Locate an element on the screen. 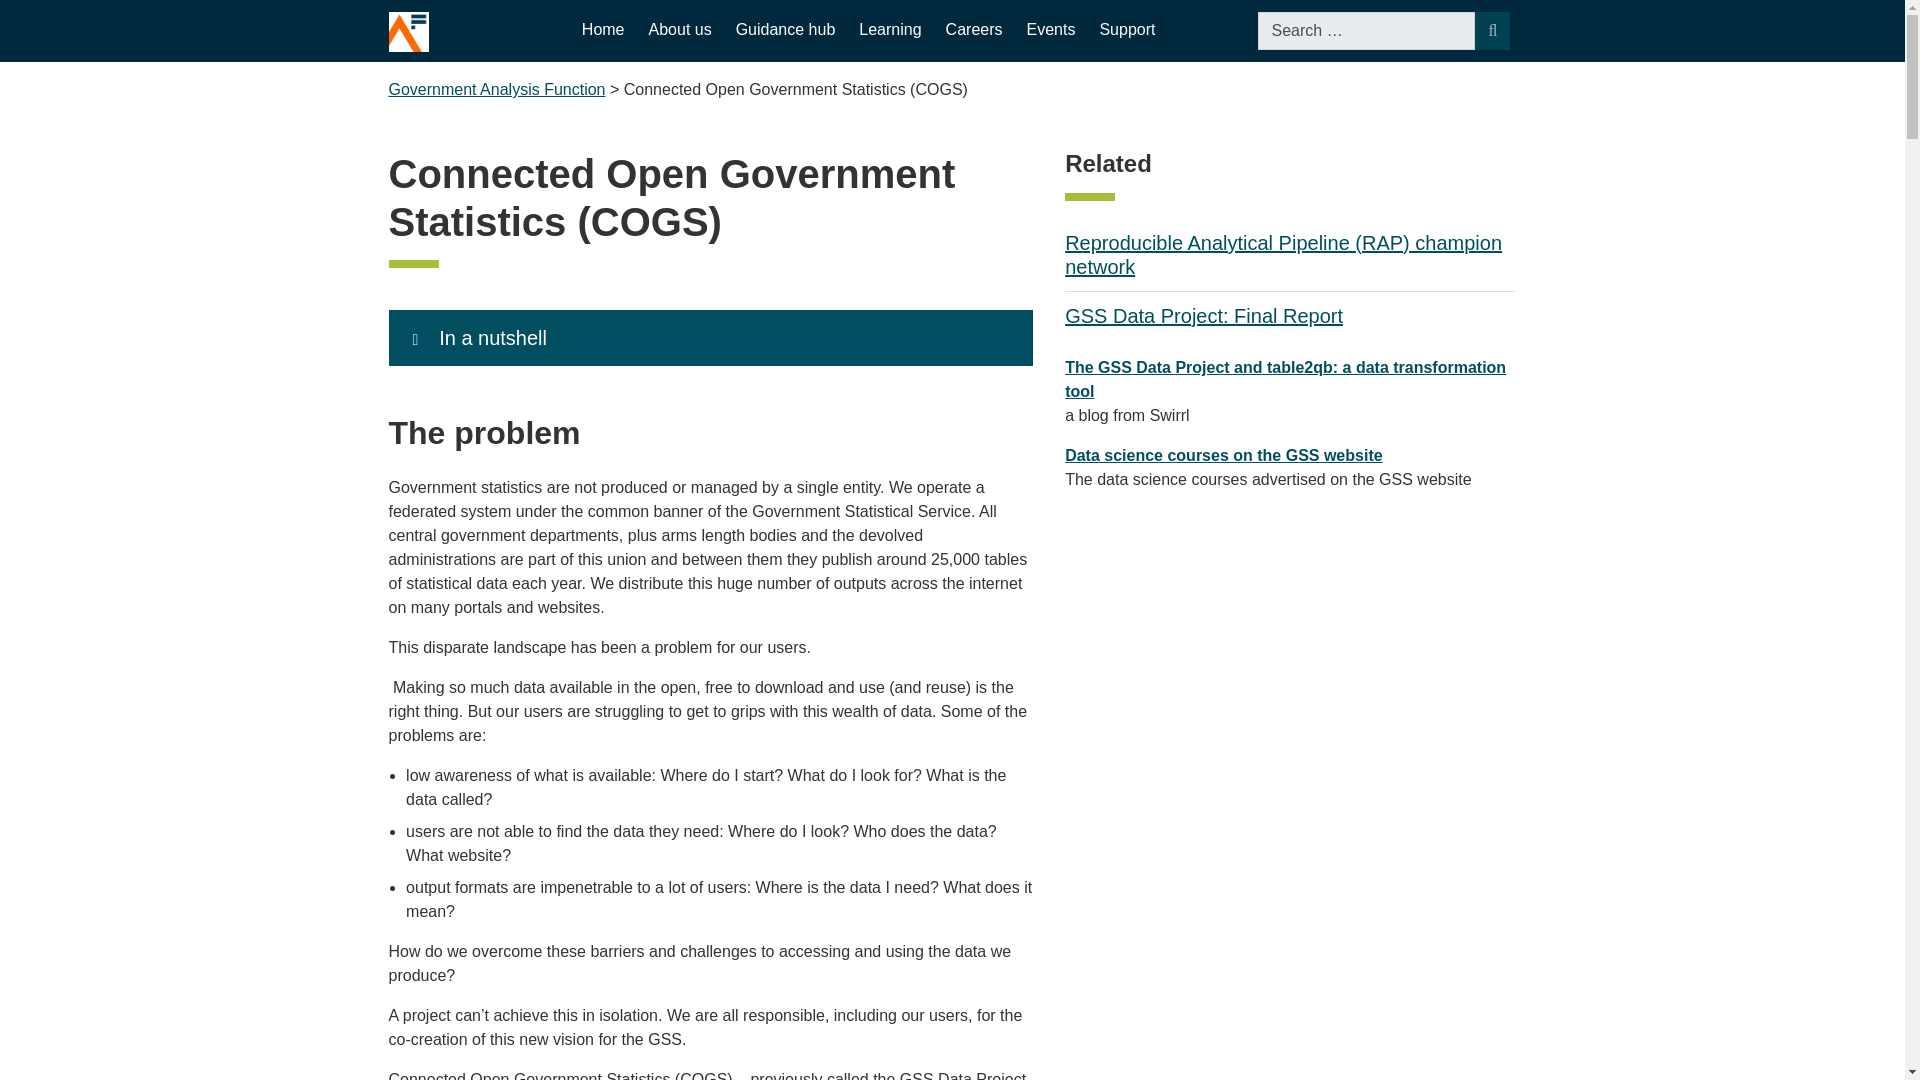 The height and width of the screenshot is (1080, 1920). Learning is located at coordinates (890, 30).